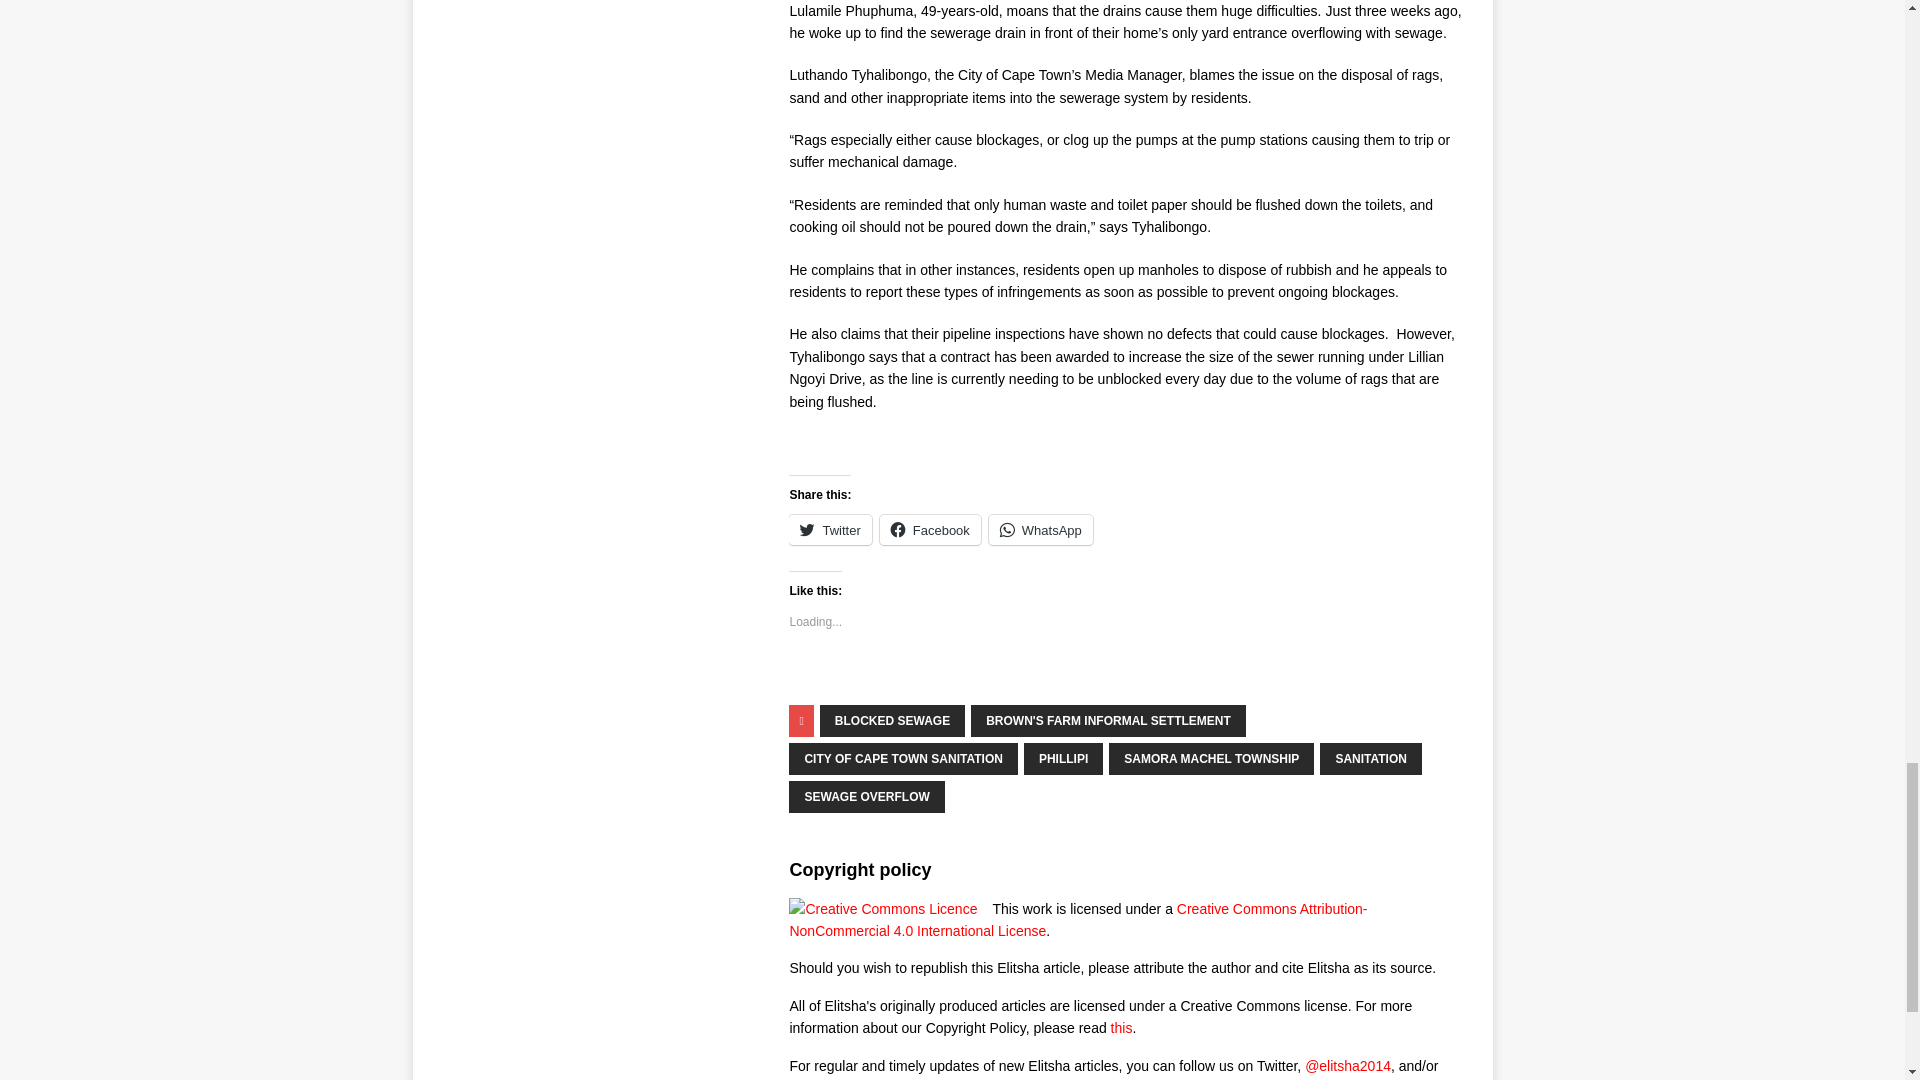 This screenshot has height=1080, width=1920. I want to click on SEWAGE OVERFLOW, so click(866, 796).